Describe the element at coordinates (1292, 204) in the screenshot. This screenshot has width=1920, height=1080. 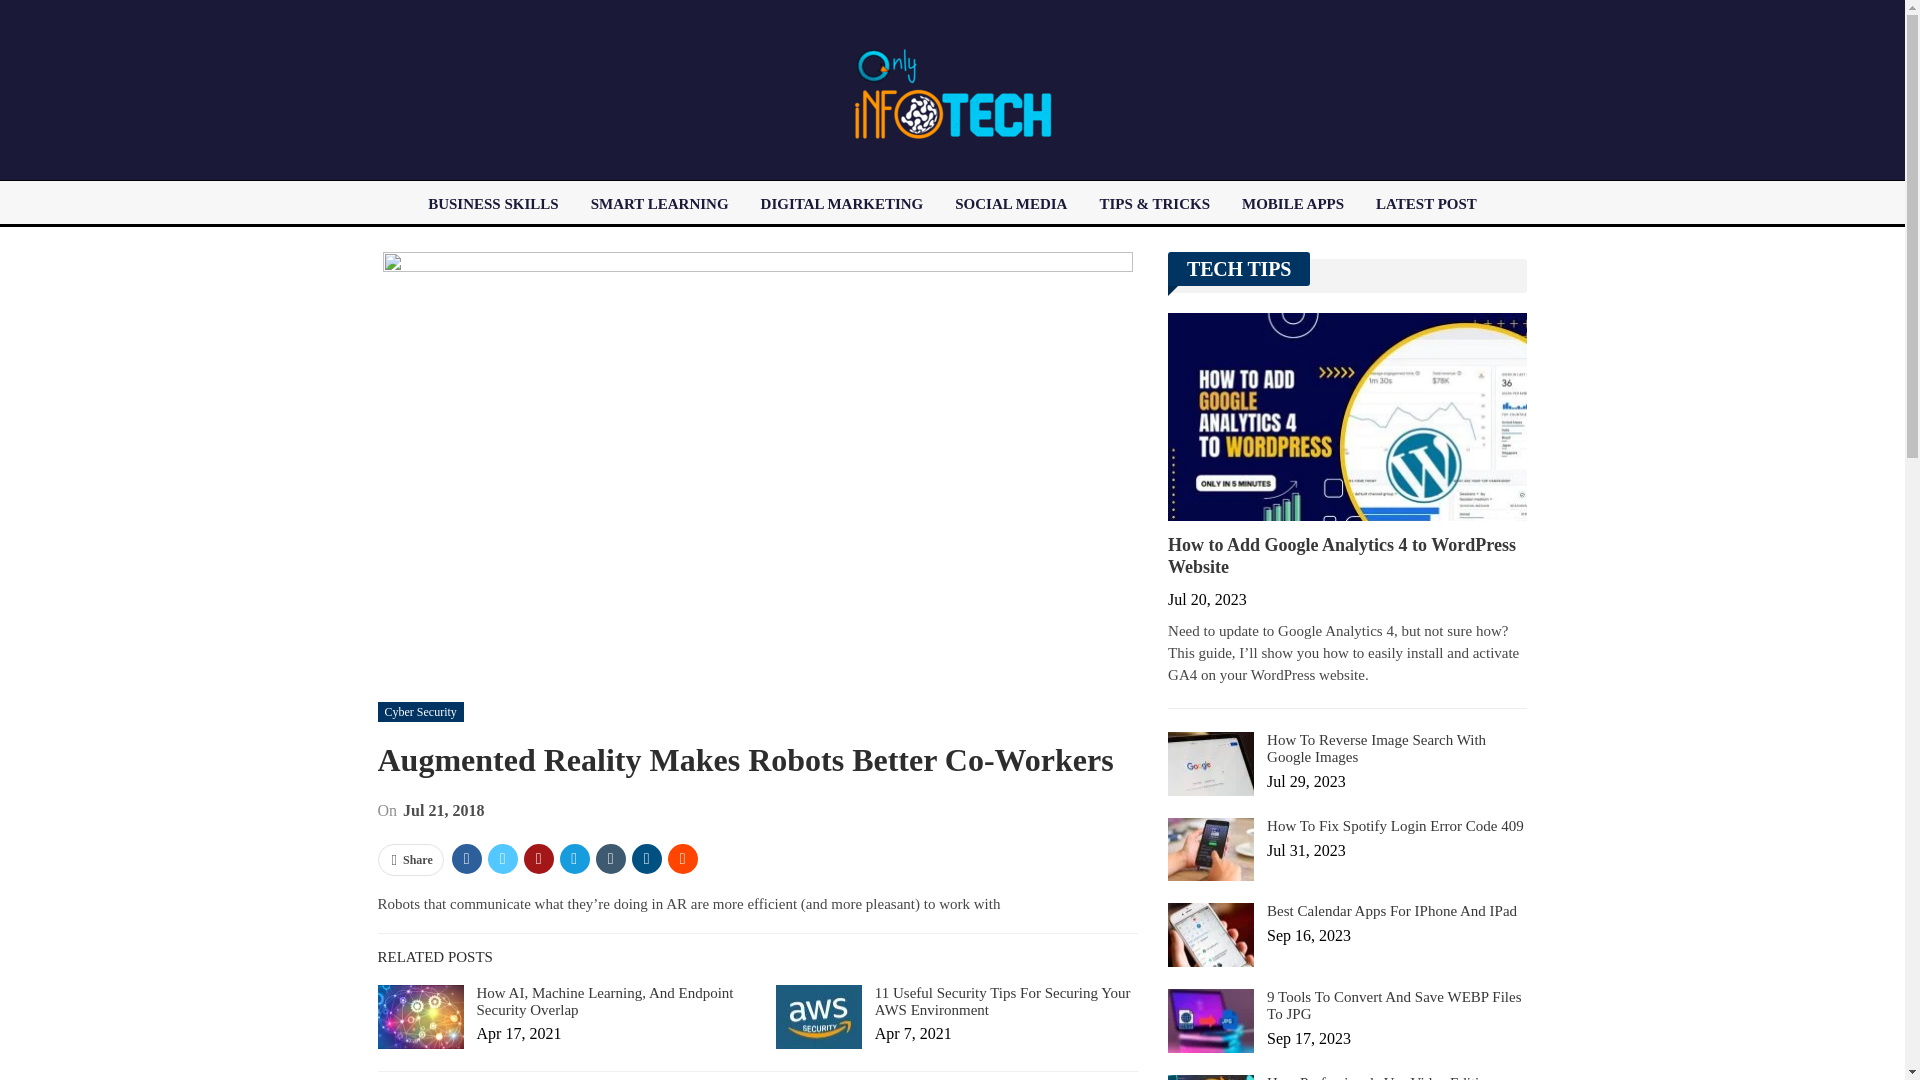
I see `MOBILE APPS` at that location.